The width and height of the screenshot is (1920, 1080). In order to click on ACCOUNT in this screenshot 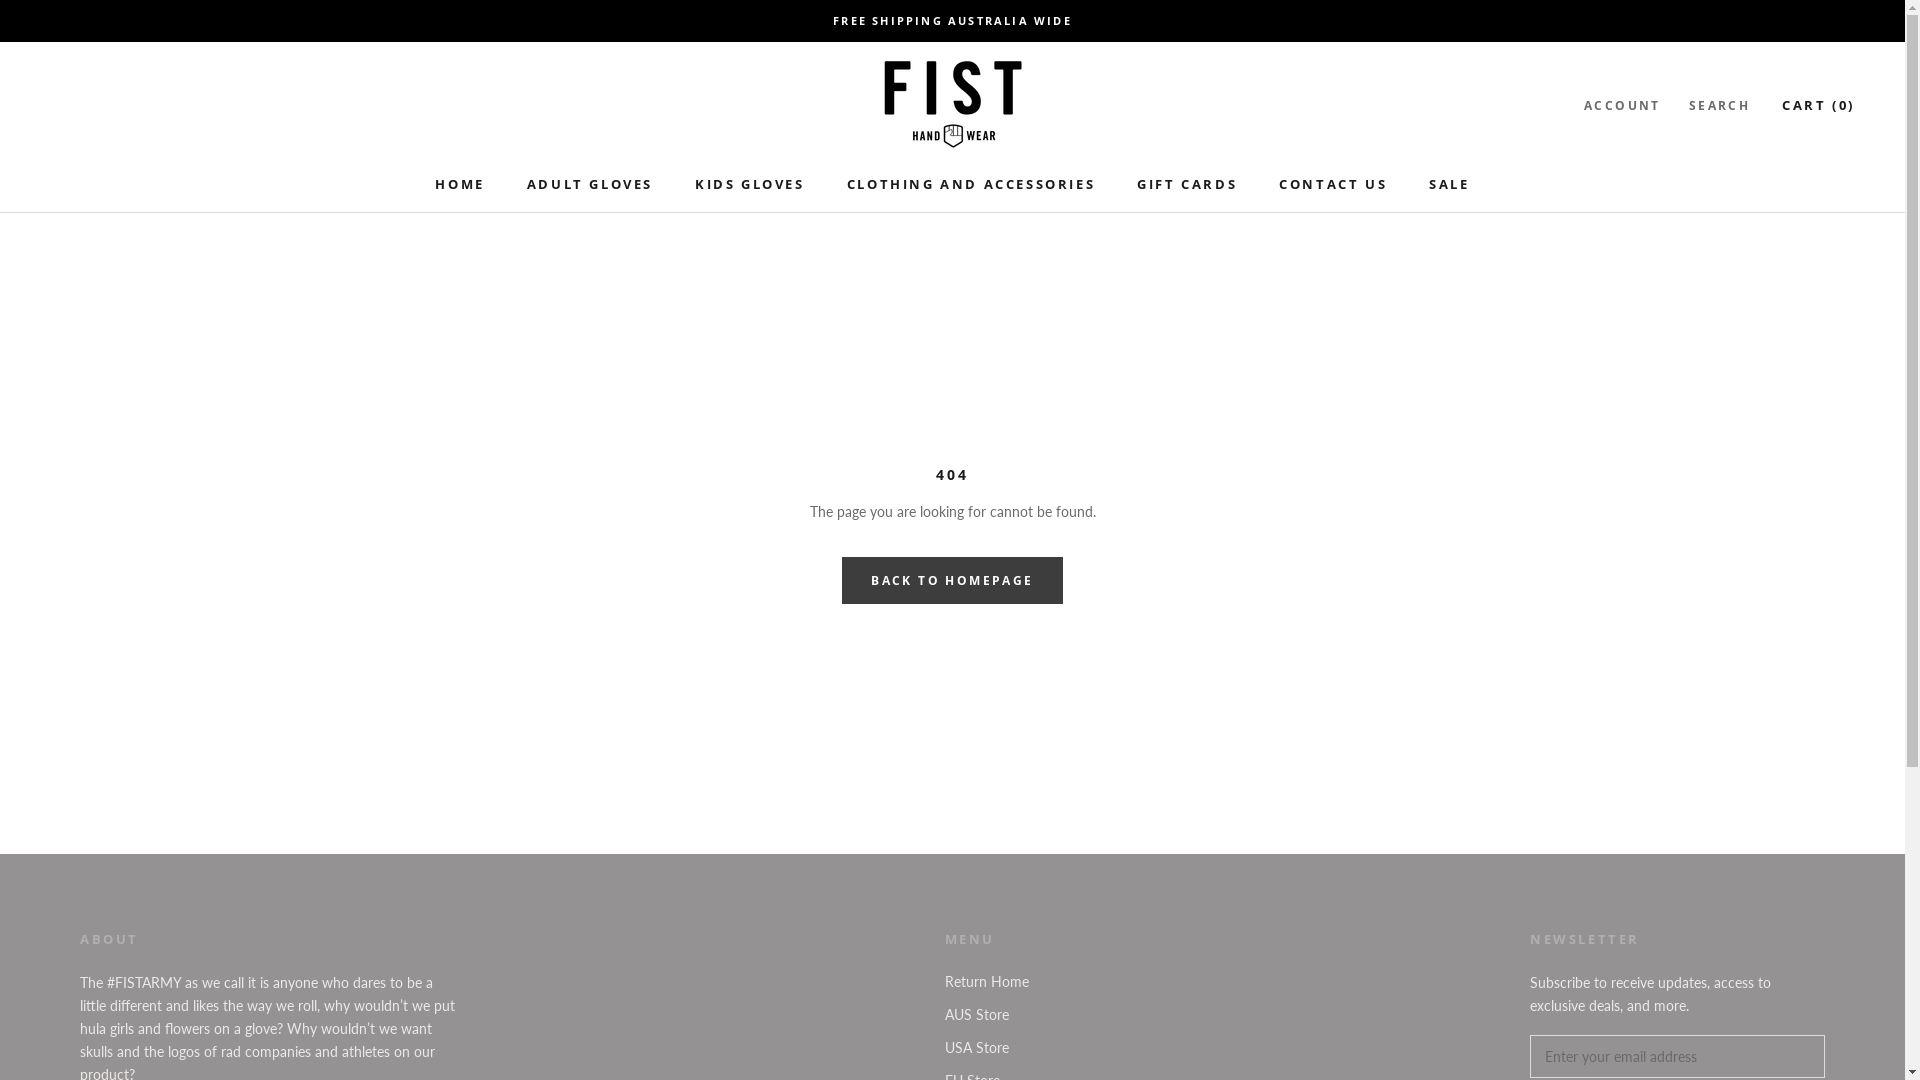, I will do `click(1622, 106)`.